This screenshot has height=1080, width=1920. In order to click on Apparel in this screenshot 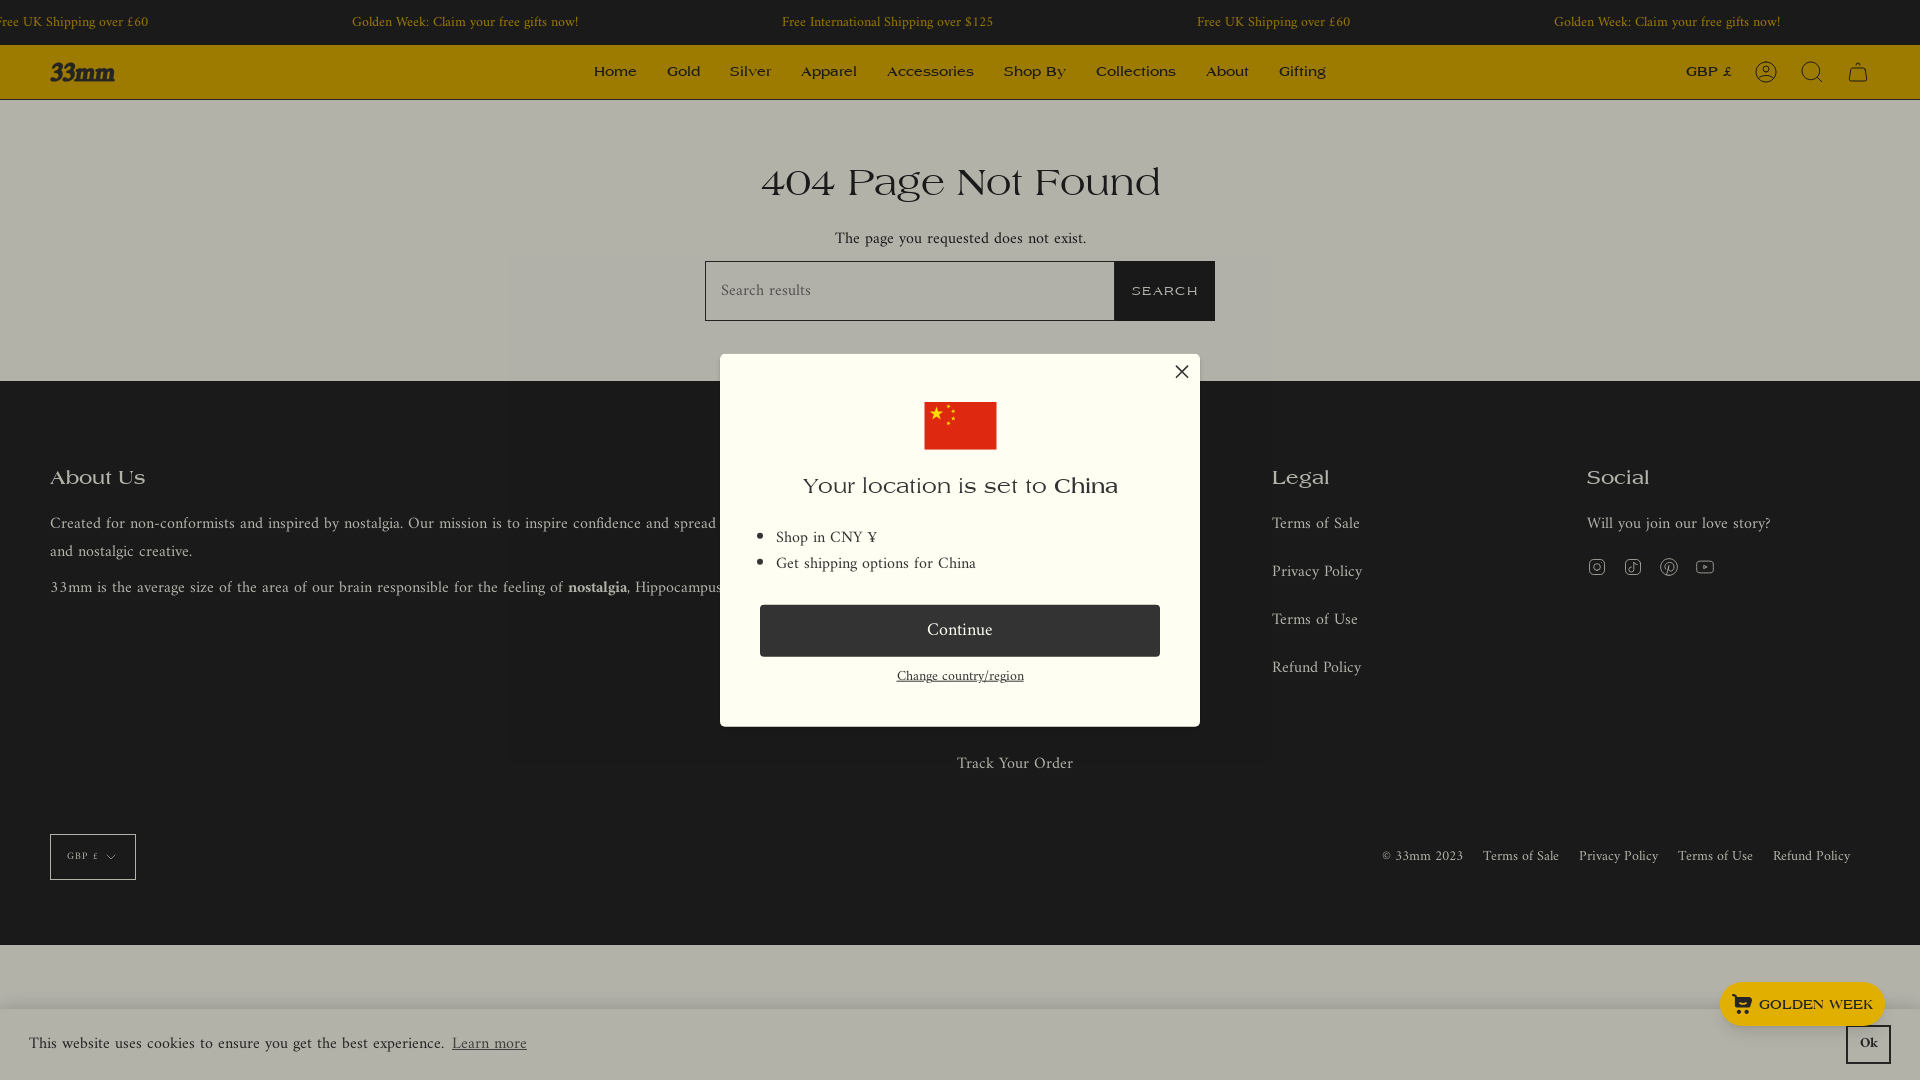, I will do `click(829, 72)`.